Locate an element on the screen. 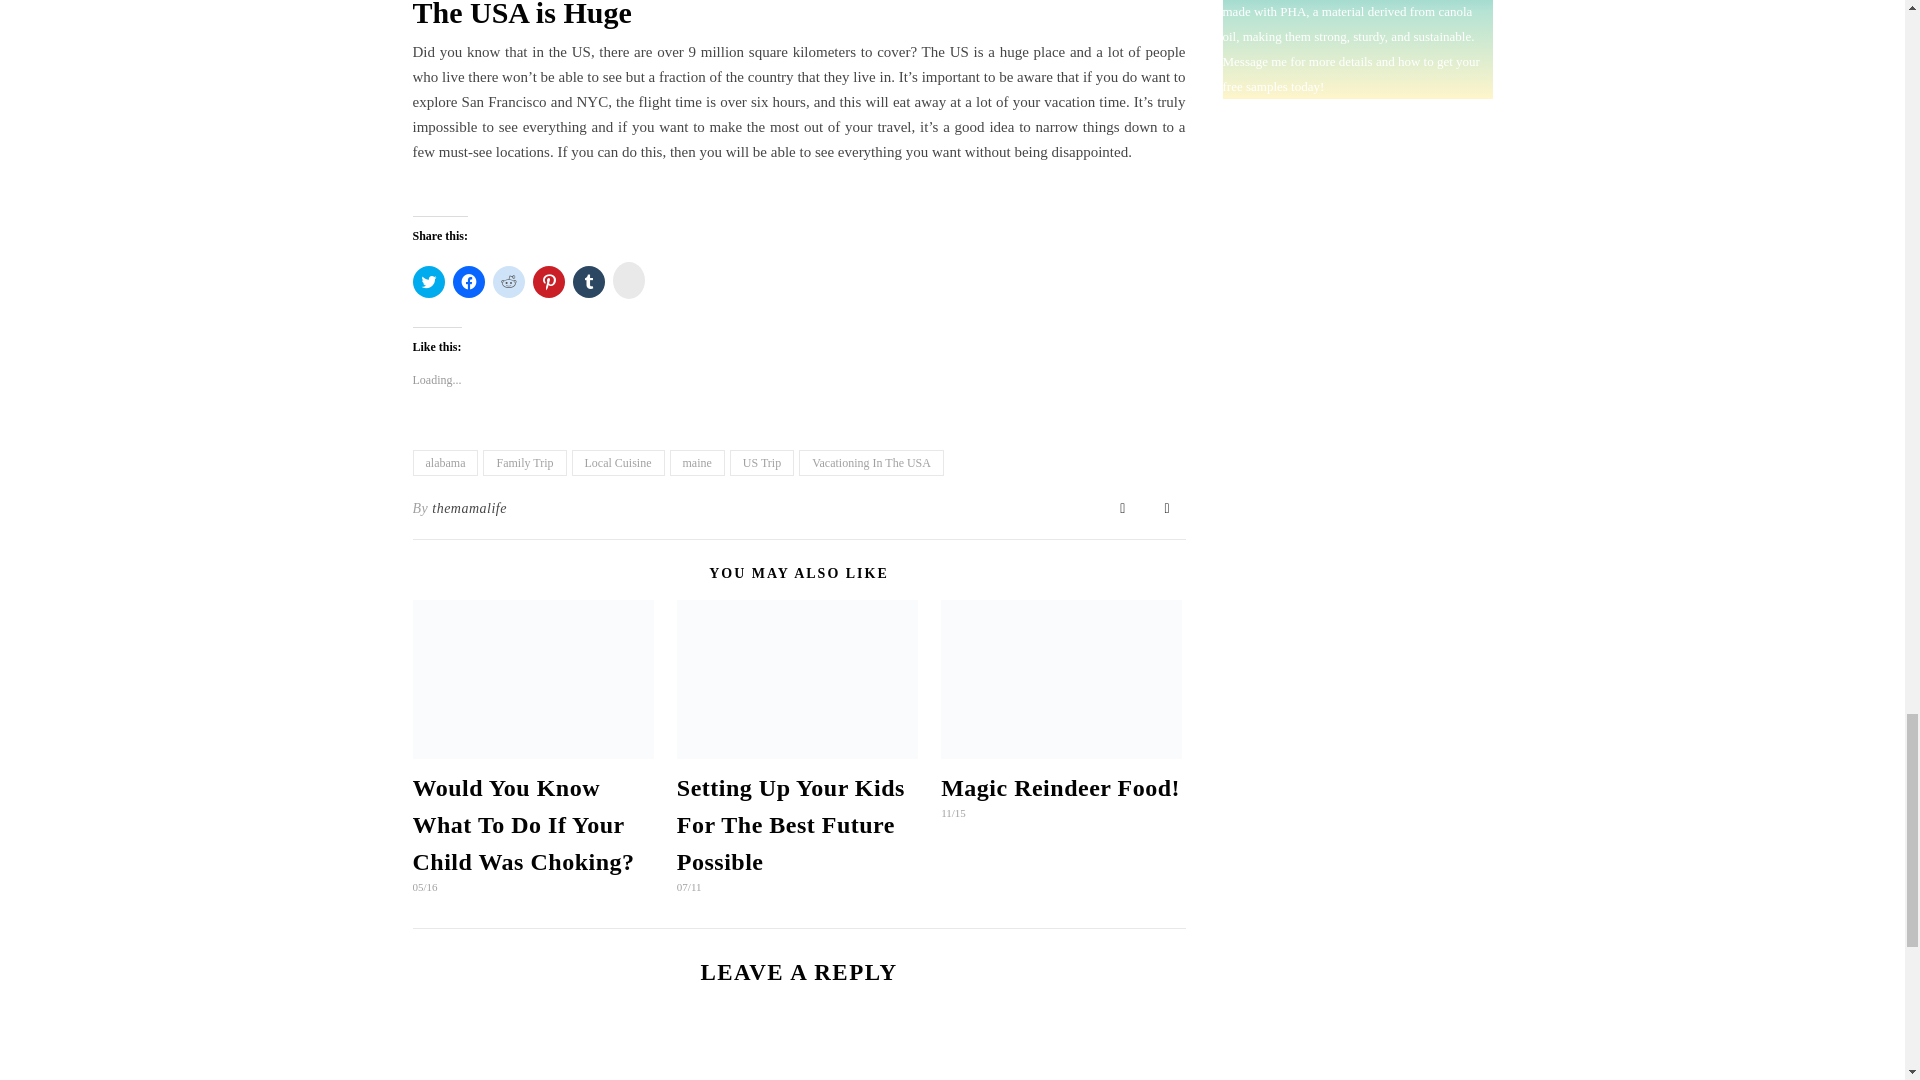  Comment Form is located at coordinates (798, 1059).